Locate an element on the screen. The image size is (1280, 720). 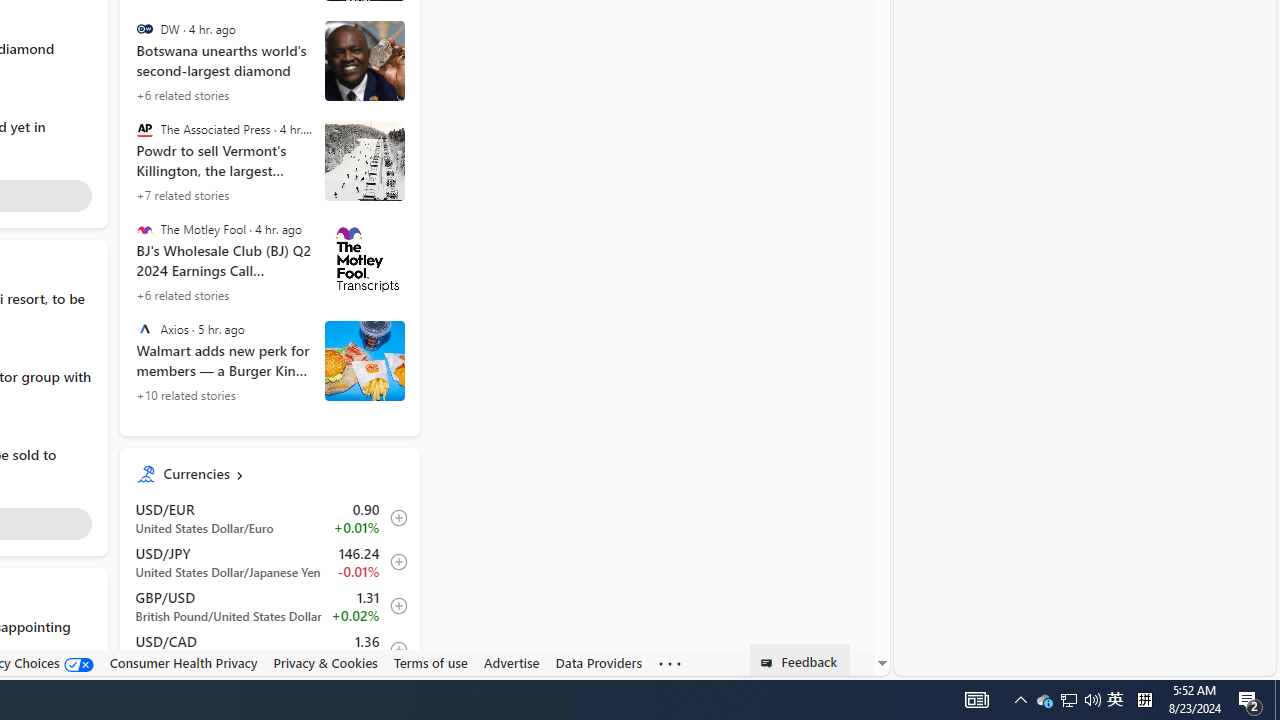
Add to Watchlist is located at coordinates (393, 650).